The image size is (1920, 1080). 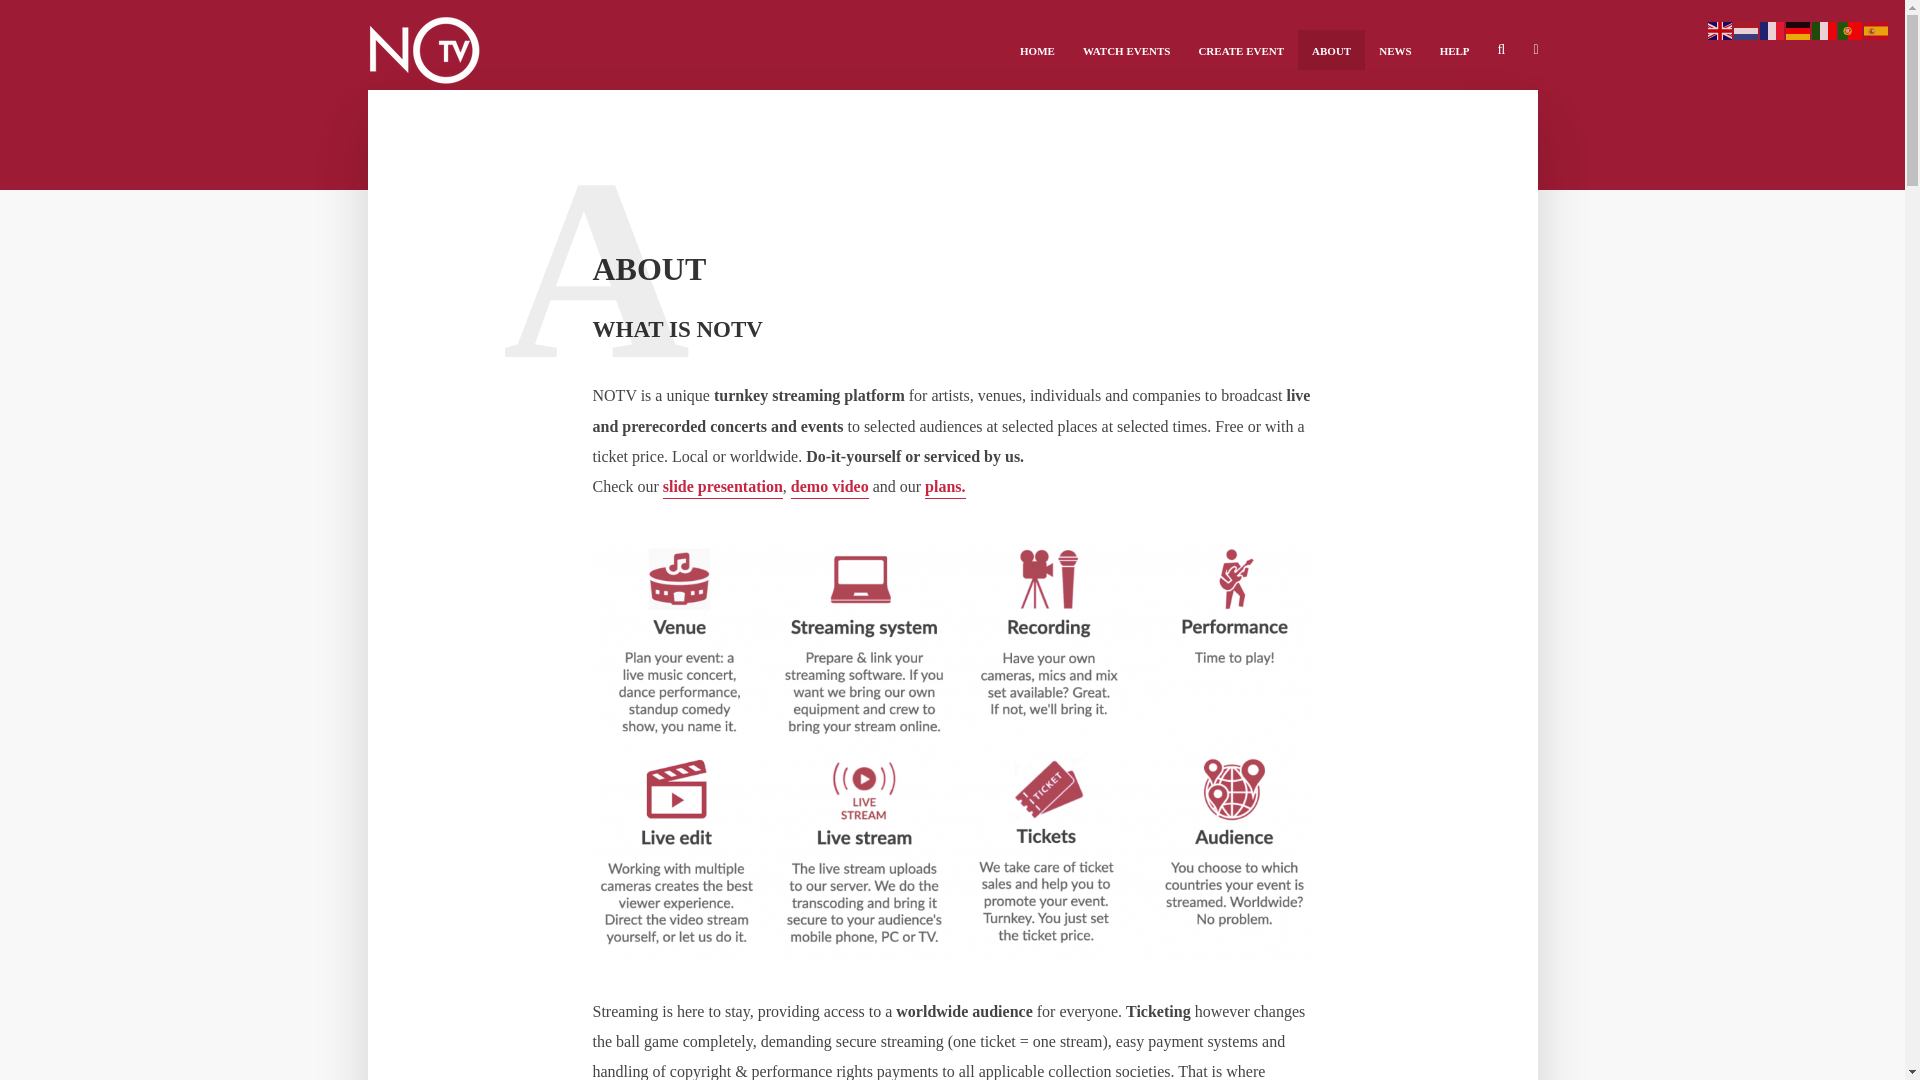 I want to click on HOME, so click(x=1038, y=50).